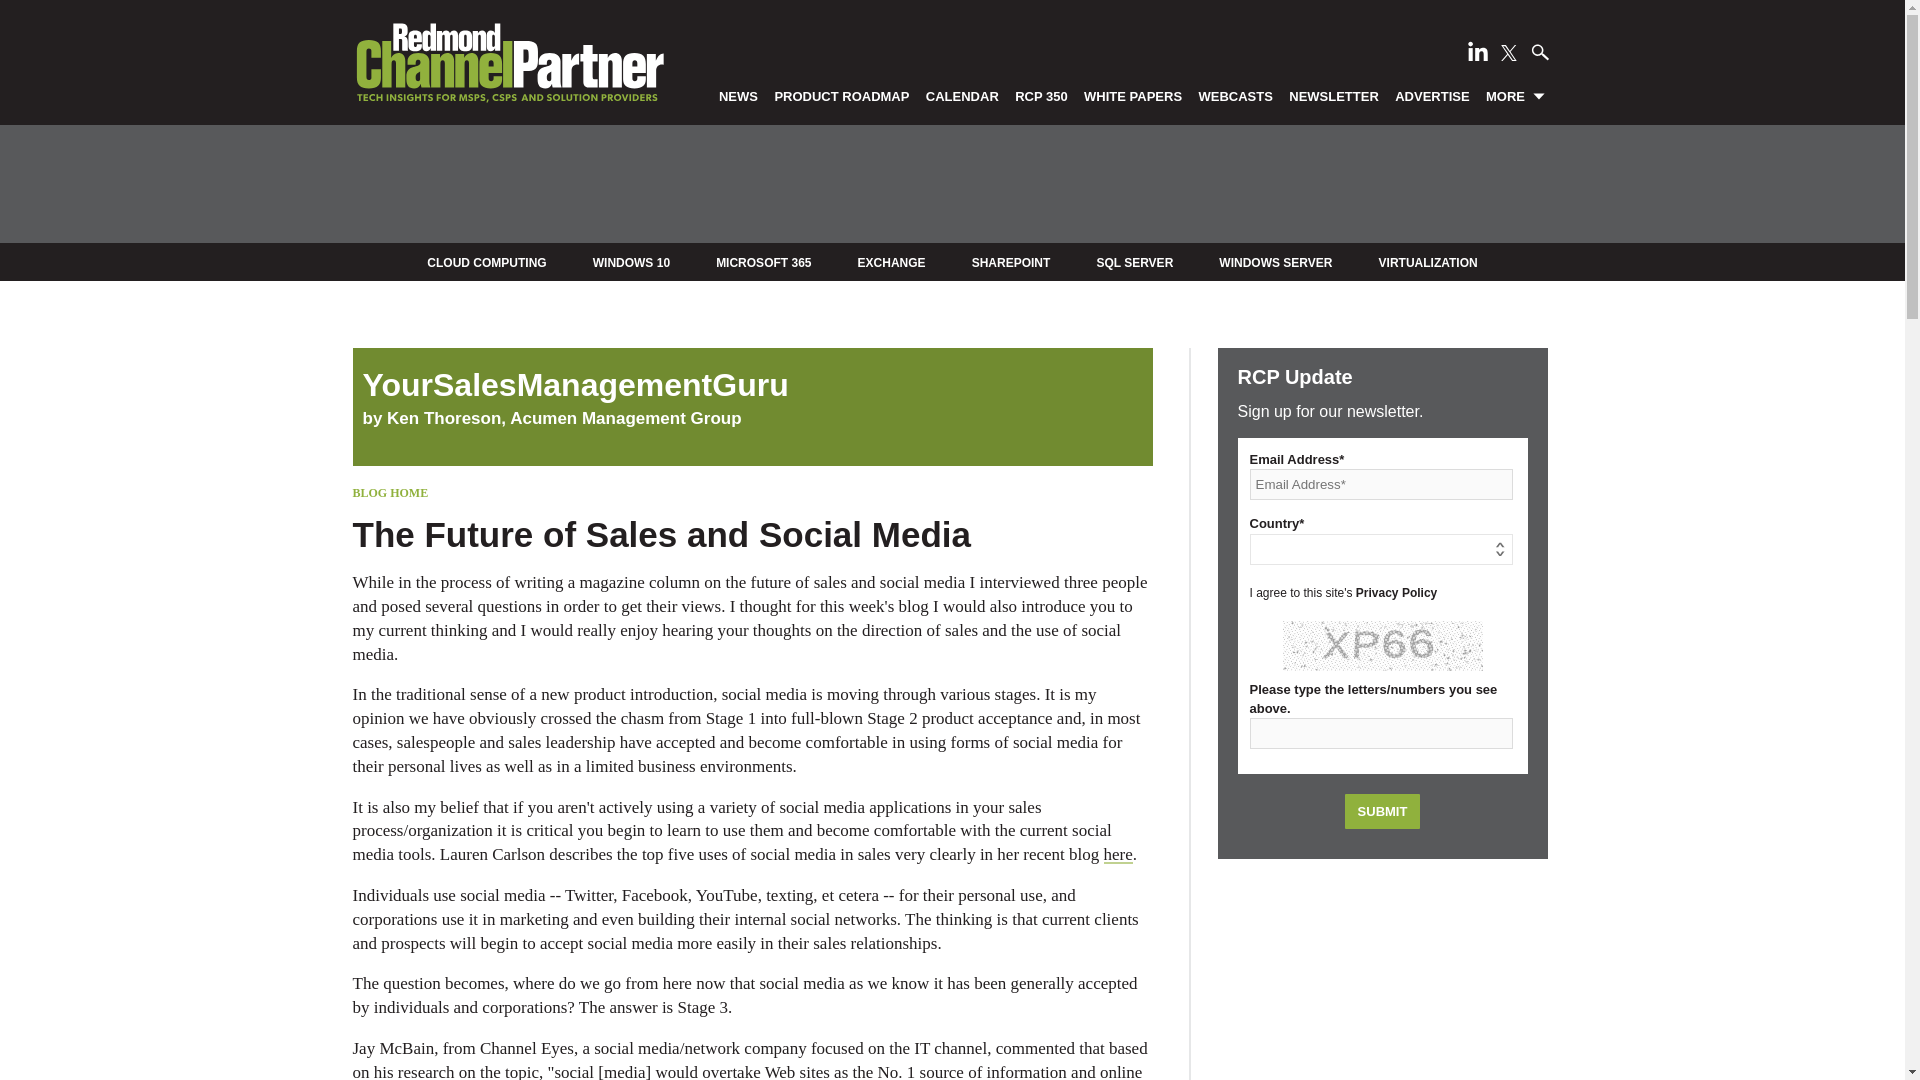 The image size is (1920, 1080). Describe the element at coordinates (892, 262) in the screenshot. I see `EXCHANGE` at that location.